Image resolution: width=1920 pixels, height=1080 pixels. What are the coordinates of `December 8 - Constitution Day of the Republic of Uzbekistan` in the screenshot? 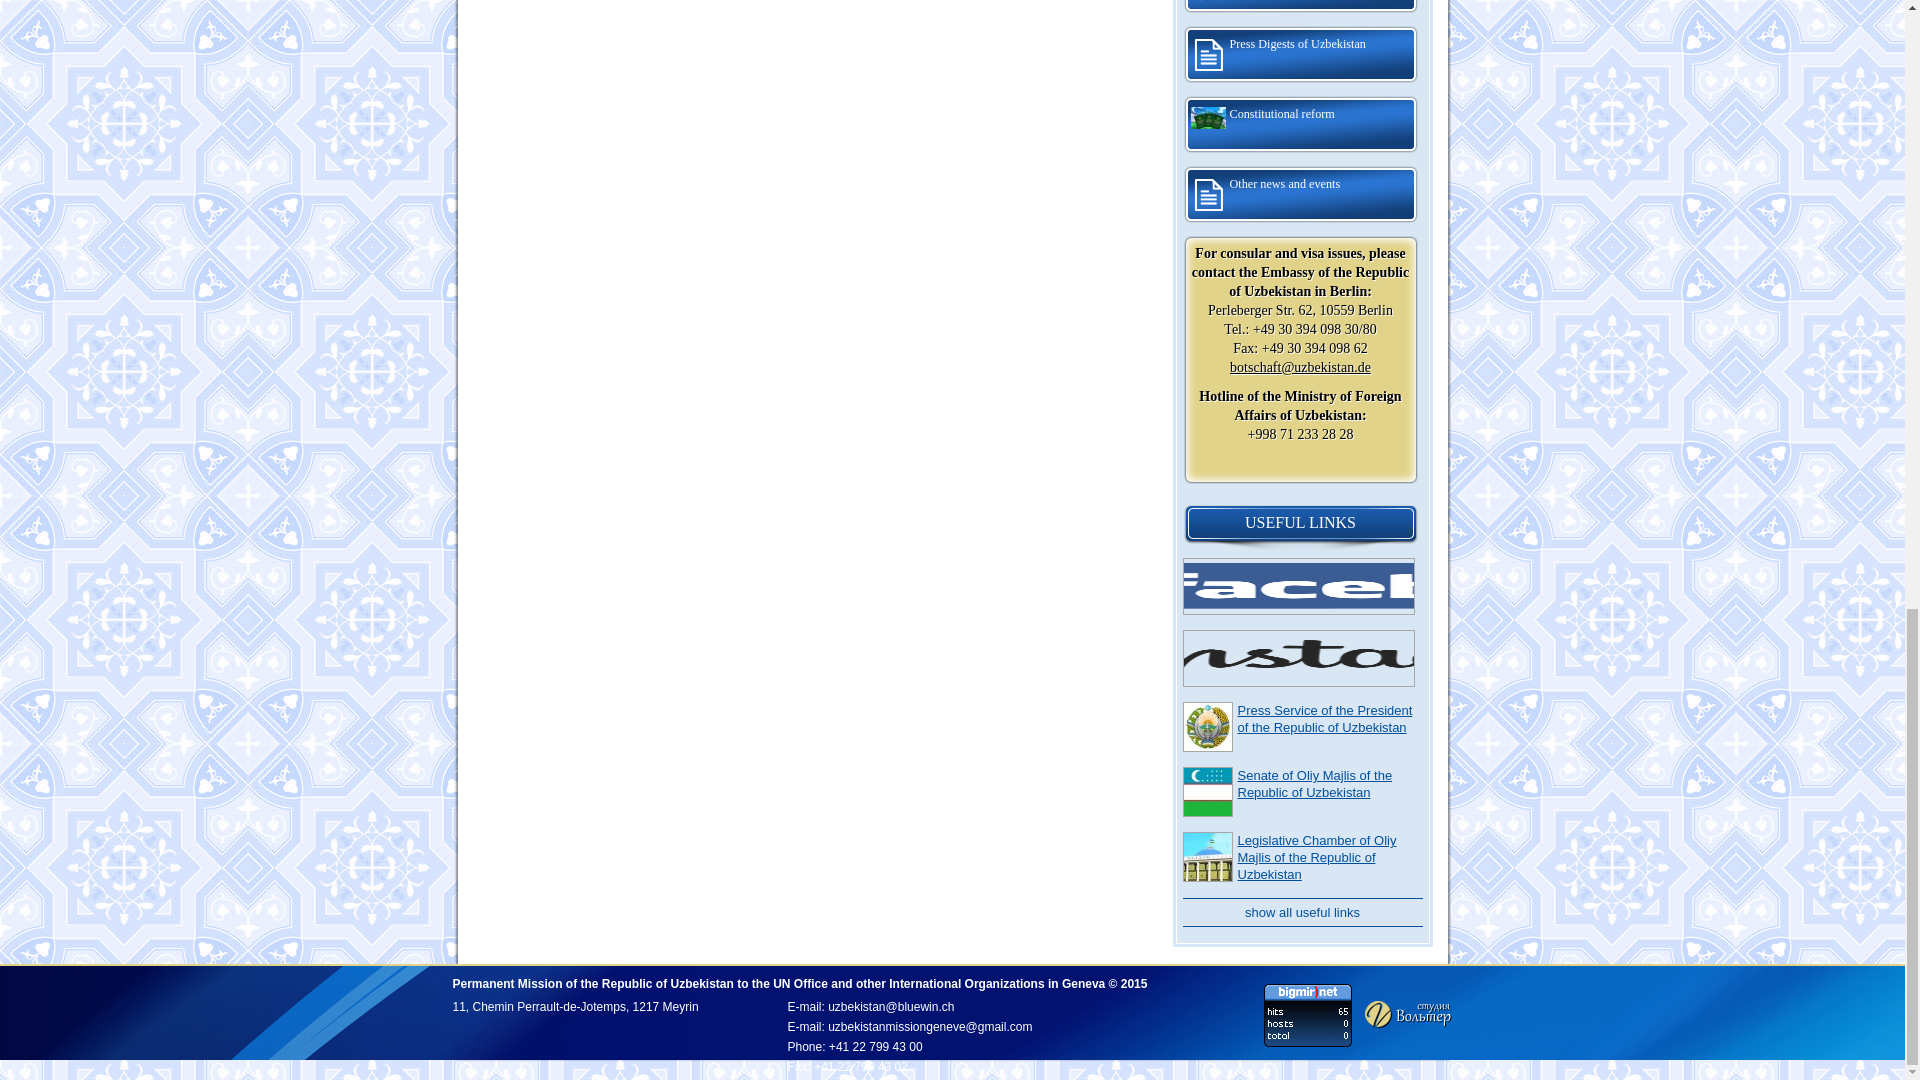 It's located at (1300, 8).